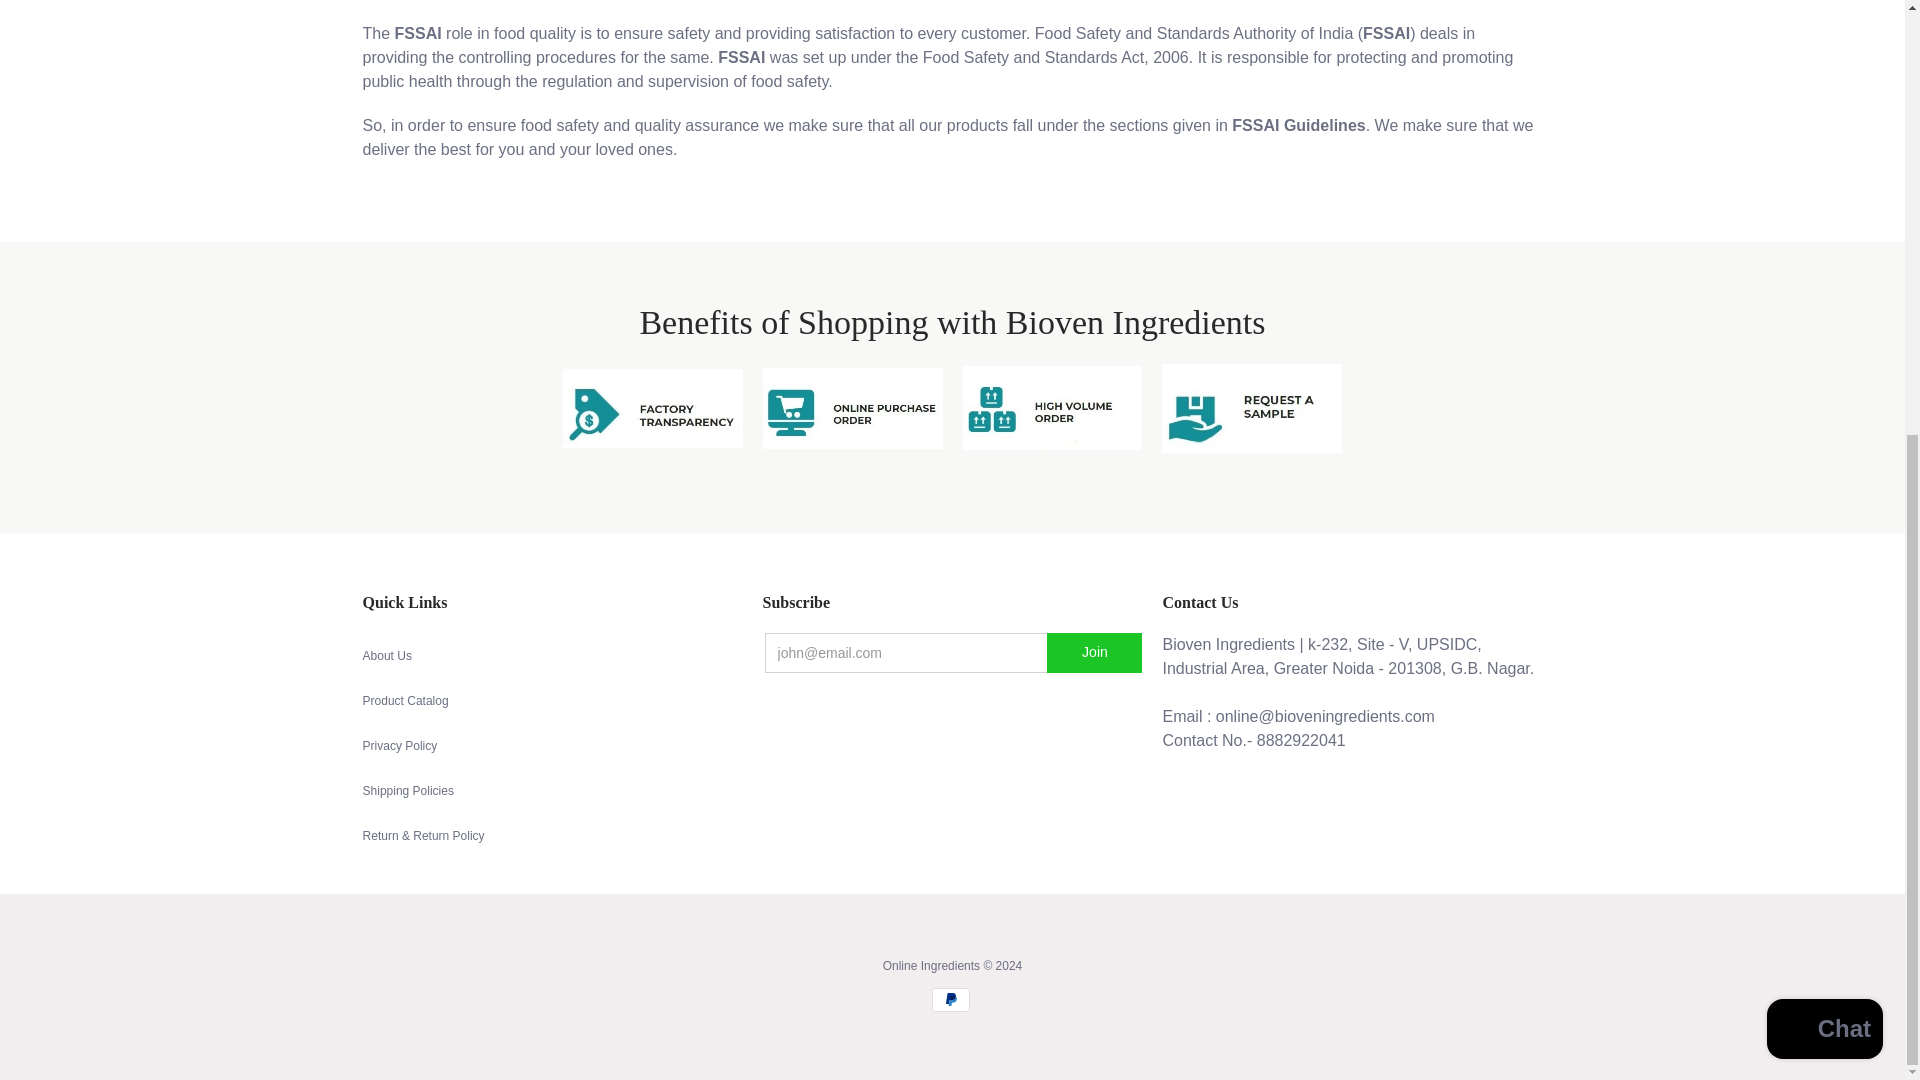 The image size is (1920, 1080). Describe the element at coordinates (950, 1000) in the screenshot. I see `PayPal` at that location.